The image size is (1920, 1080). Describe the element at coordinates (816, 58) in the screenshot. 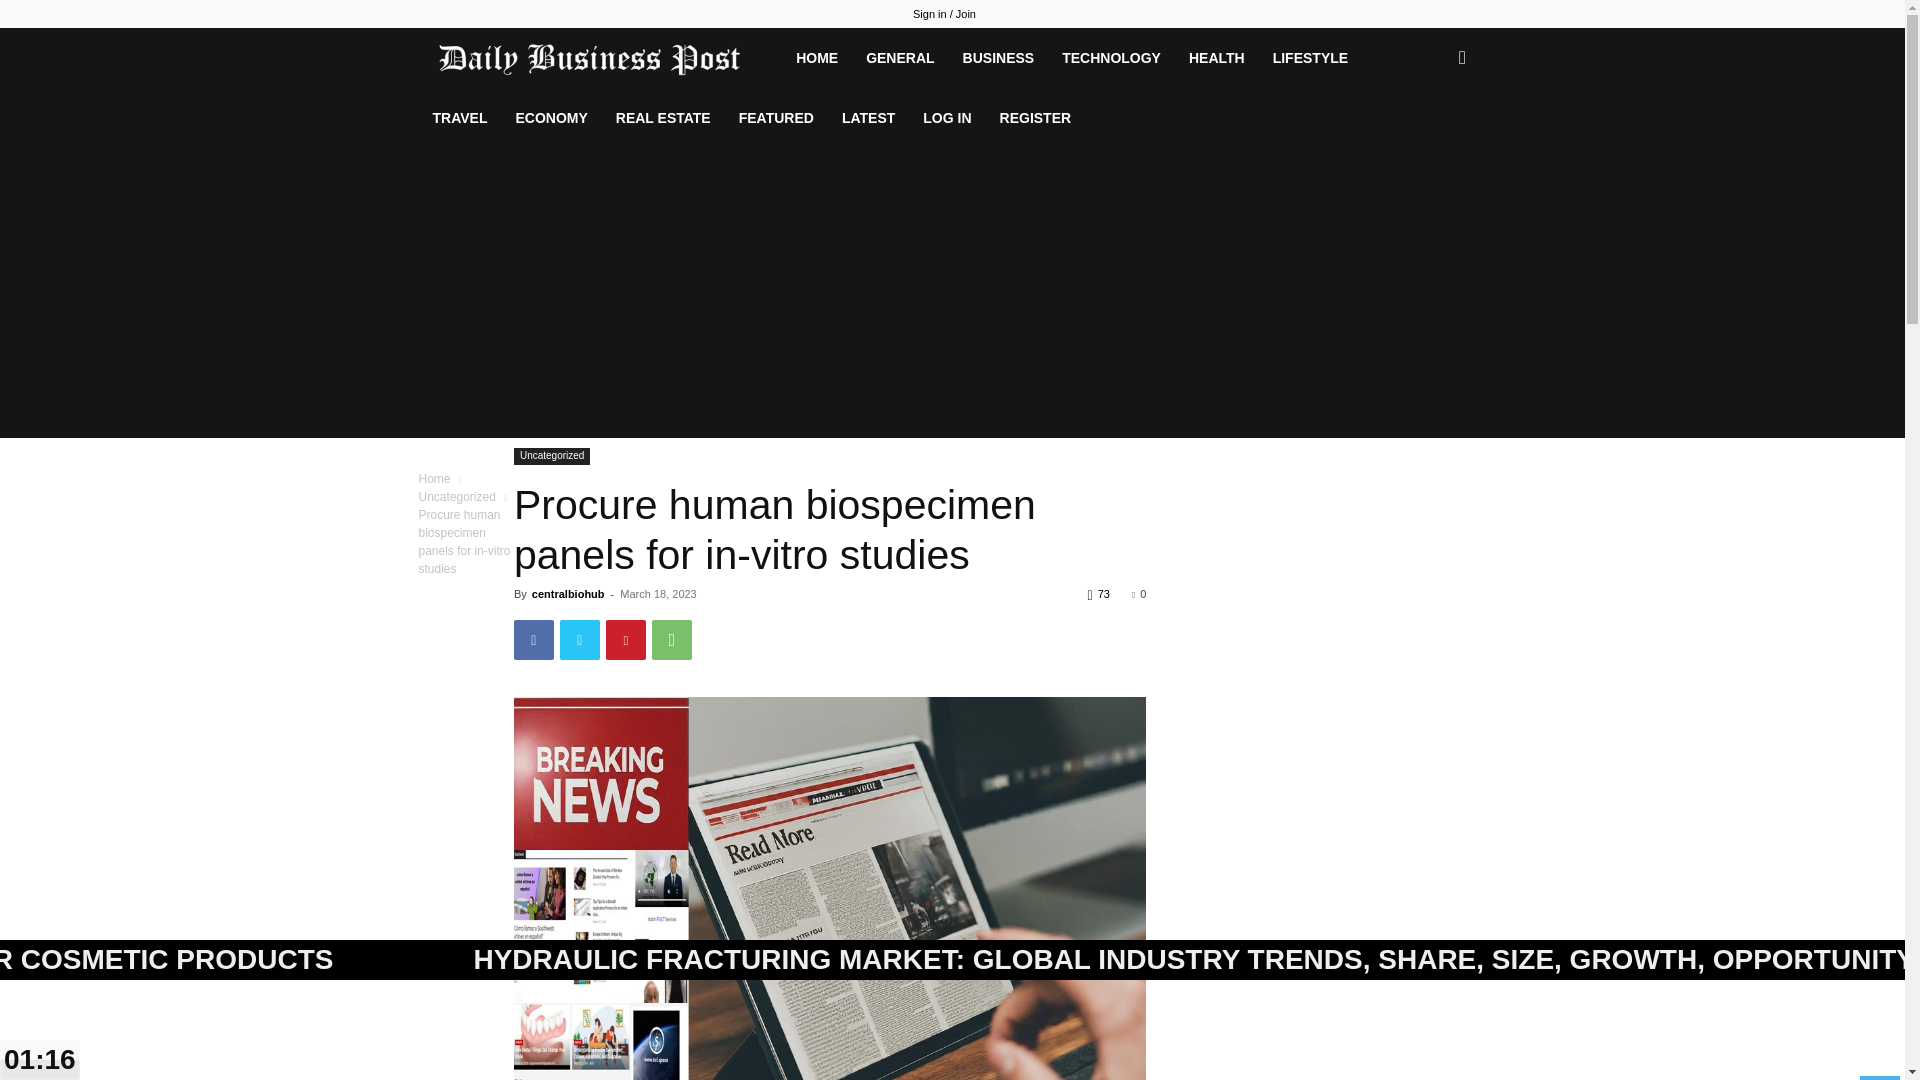

I see `HOME` at that location.